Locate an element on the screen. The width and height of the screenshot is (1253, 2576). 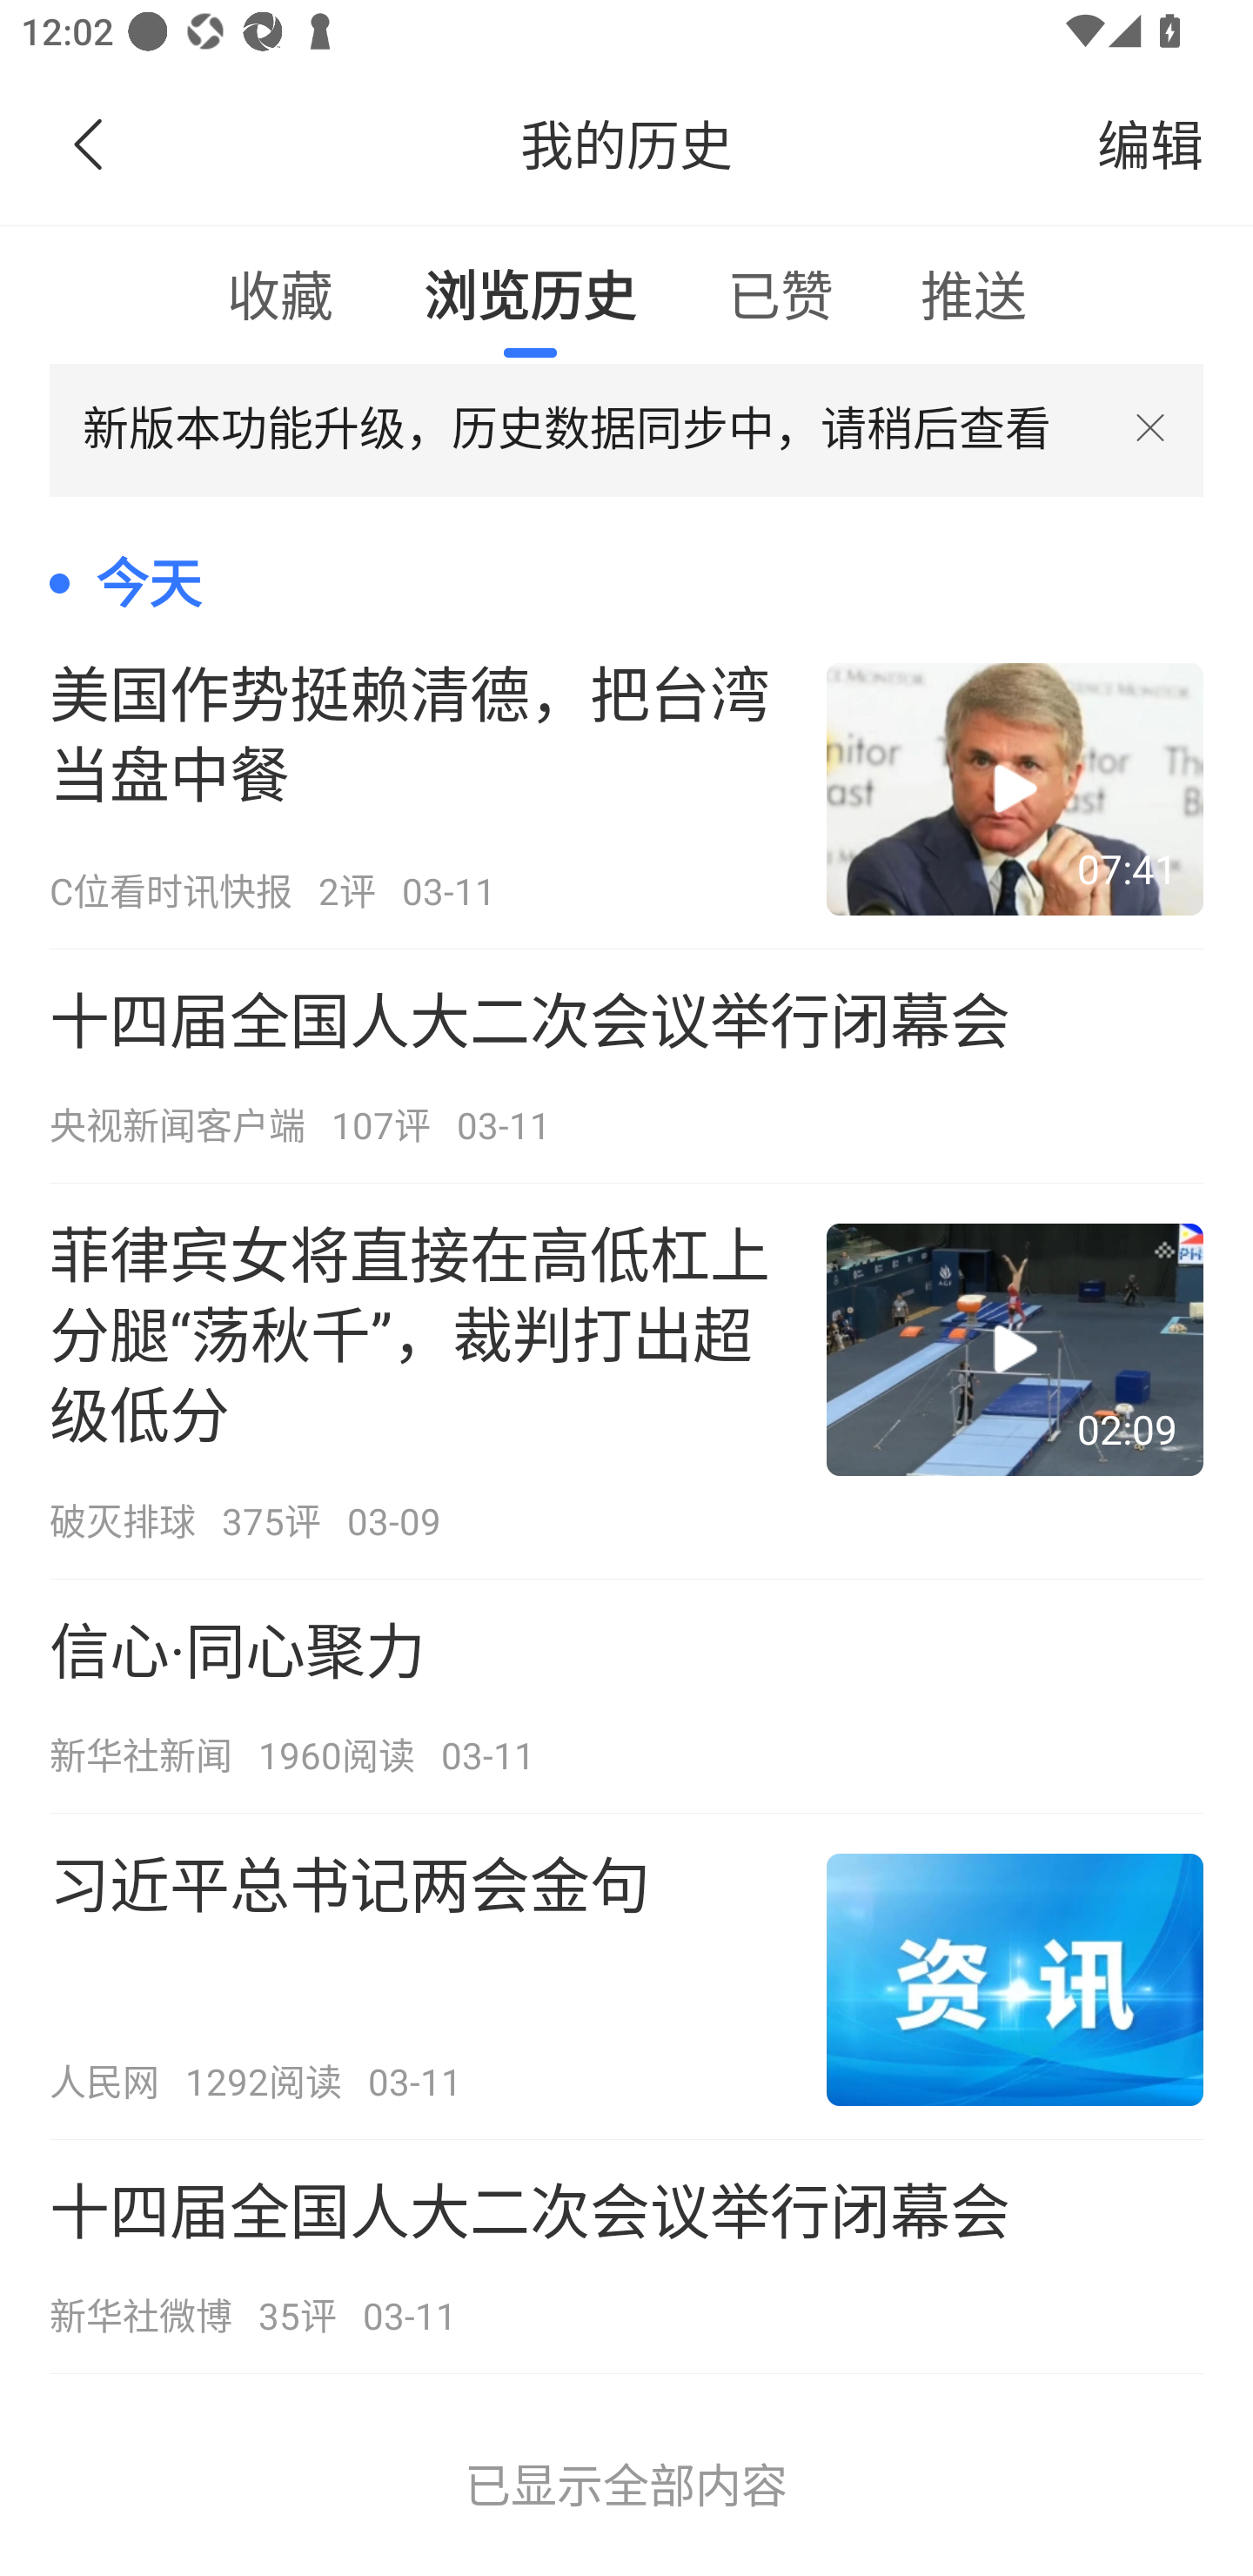
已选中浏览历史 is located at coordinates (531, 294).